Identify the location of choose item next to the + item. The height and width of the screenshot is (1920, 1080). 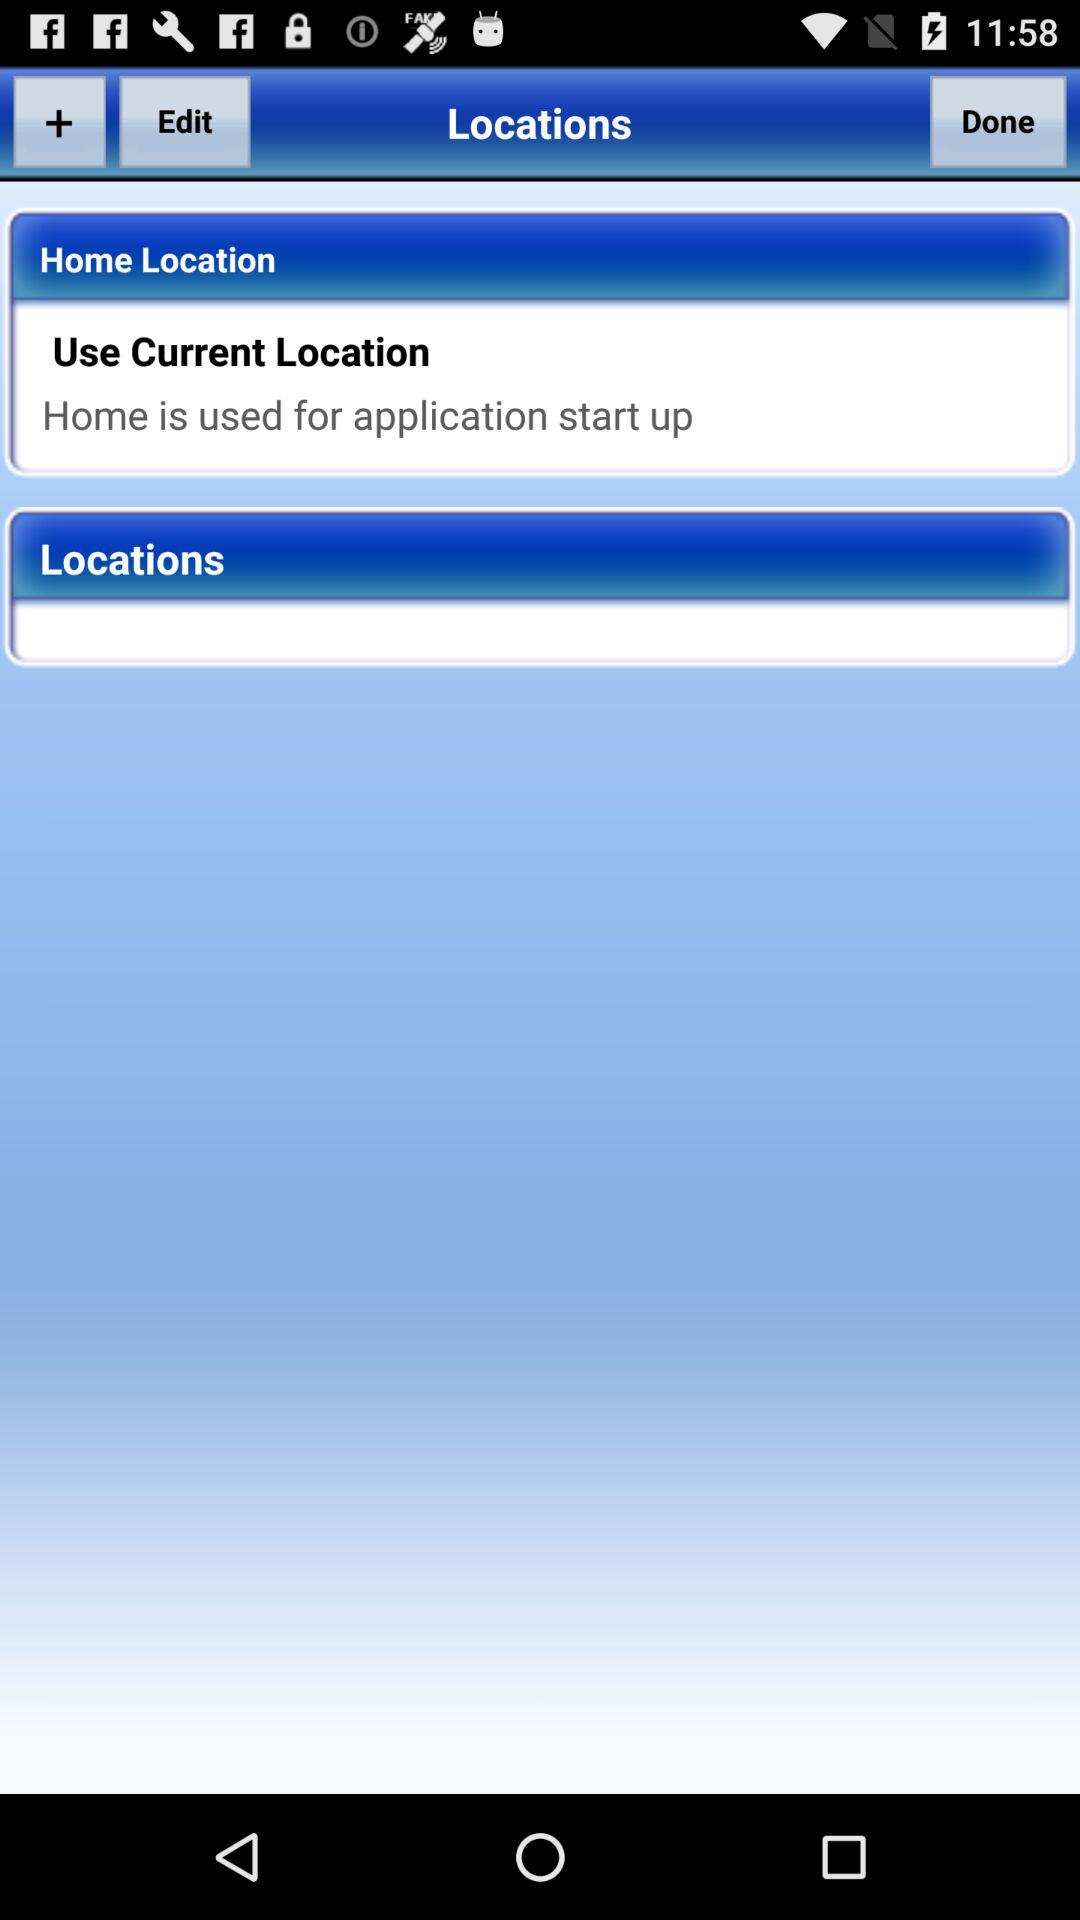
(184, 121).